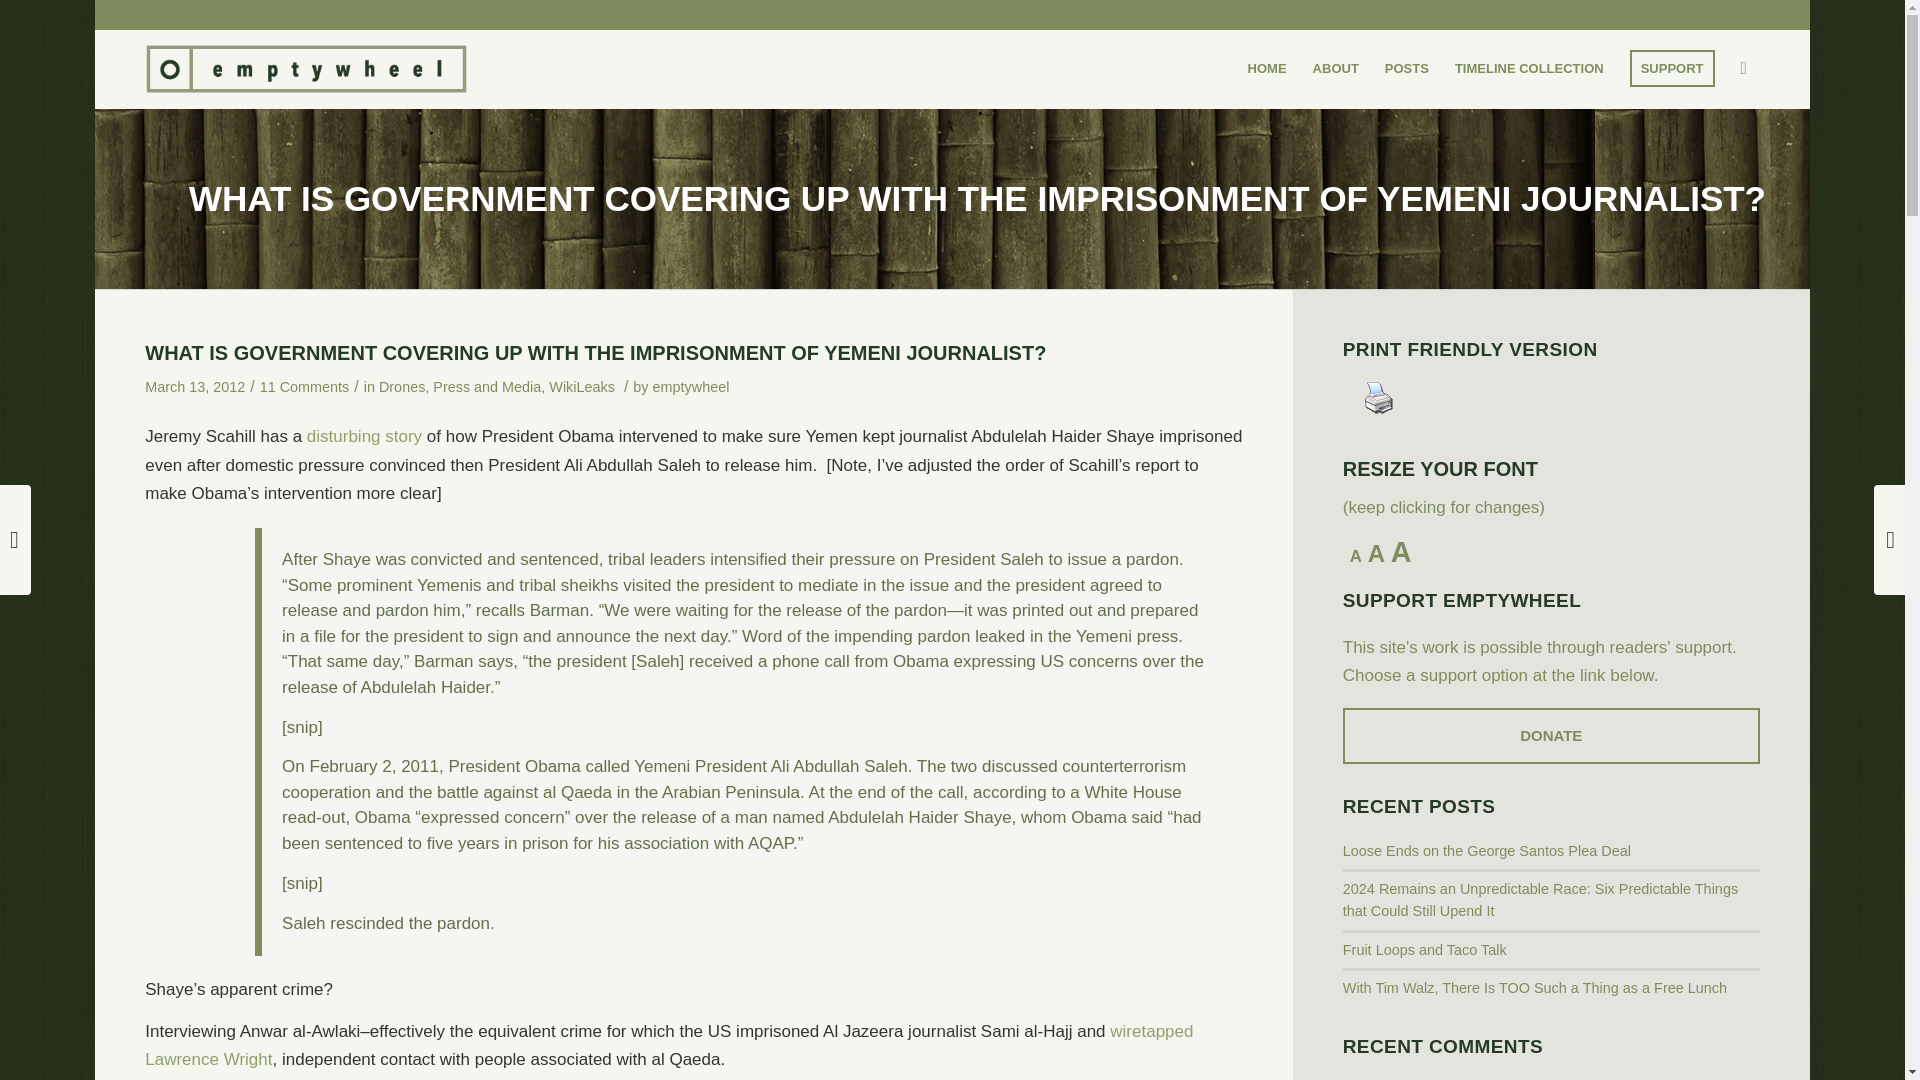  I want to click on disturbing story, so click(364, 436).